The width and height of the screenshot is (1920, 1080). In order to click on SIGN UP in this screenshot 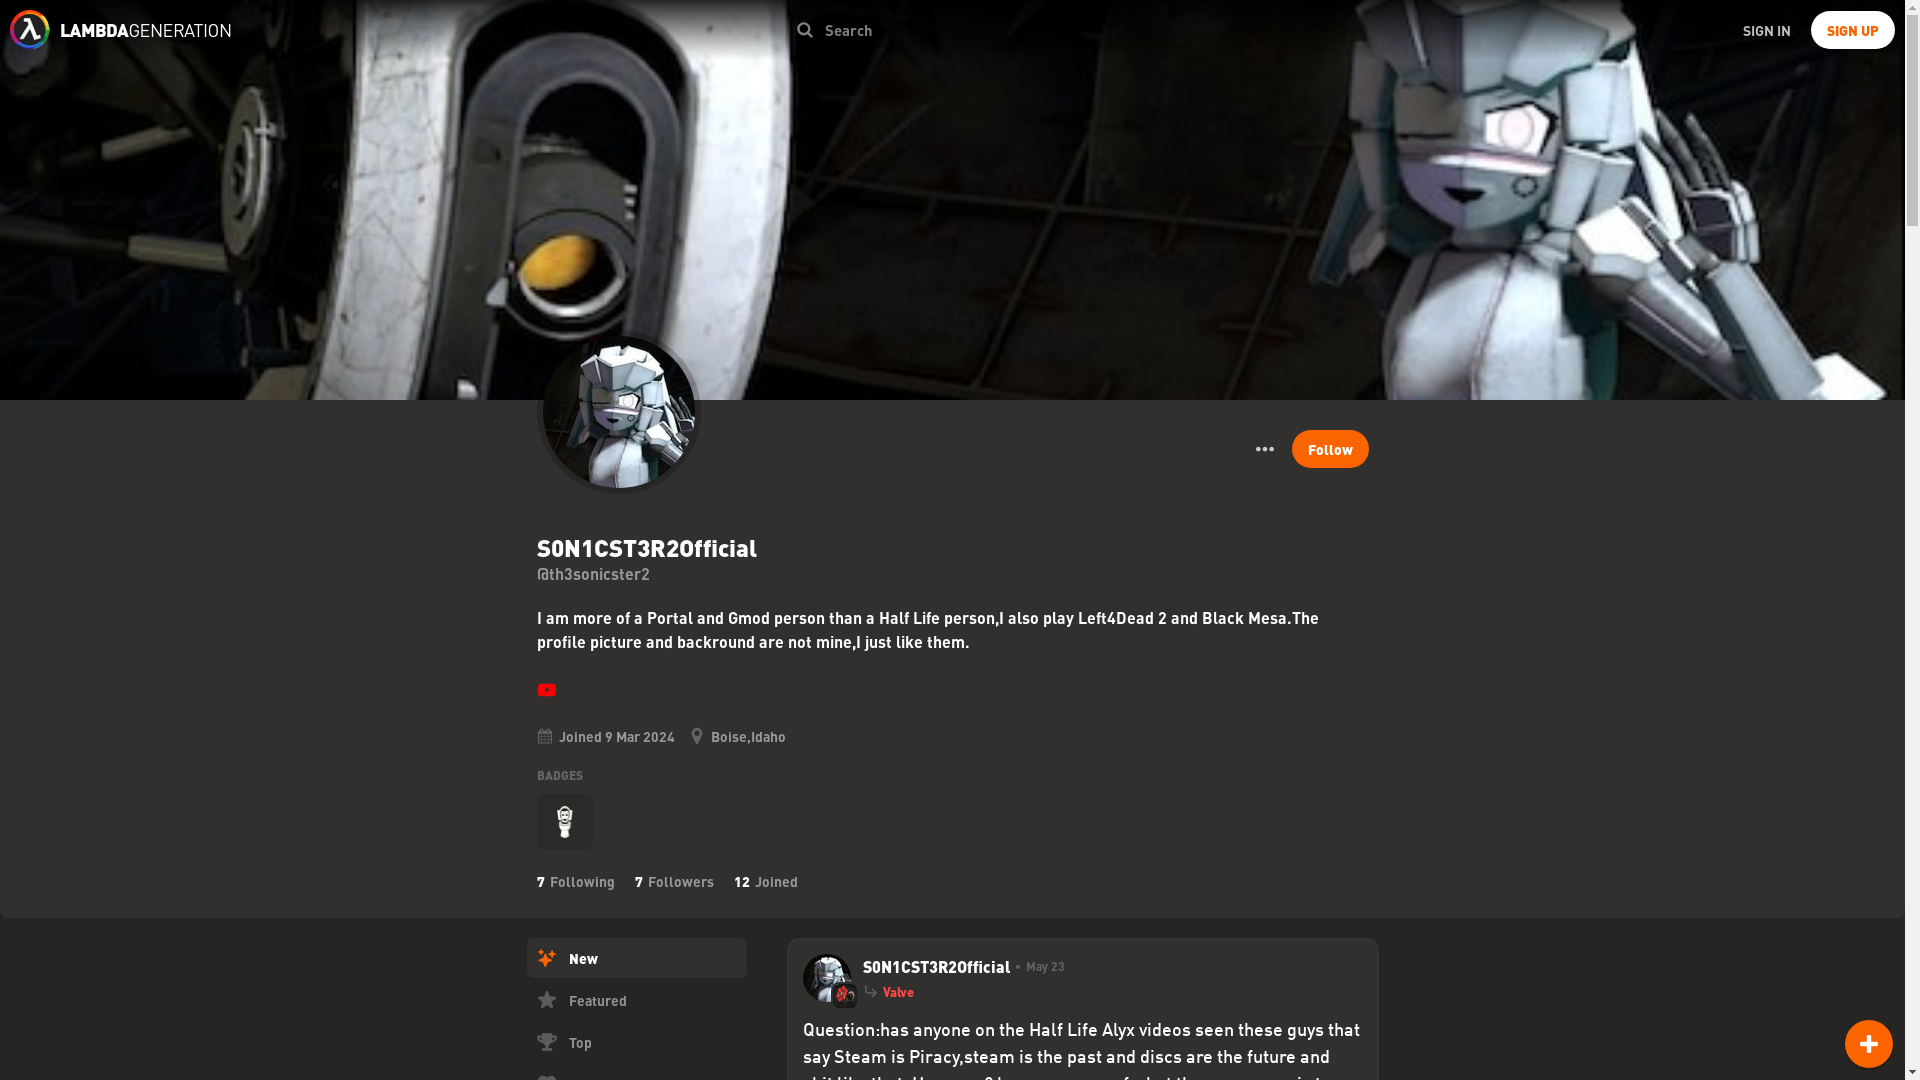, I will do `click(1852, 29)`.